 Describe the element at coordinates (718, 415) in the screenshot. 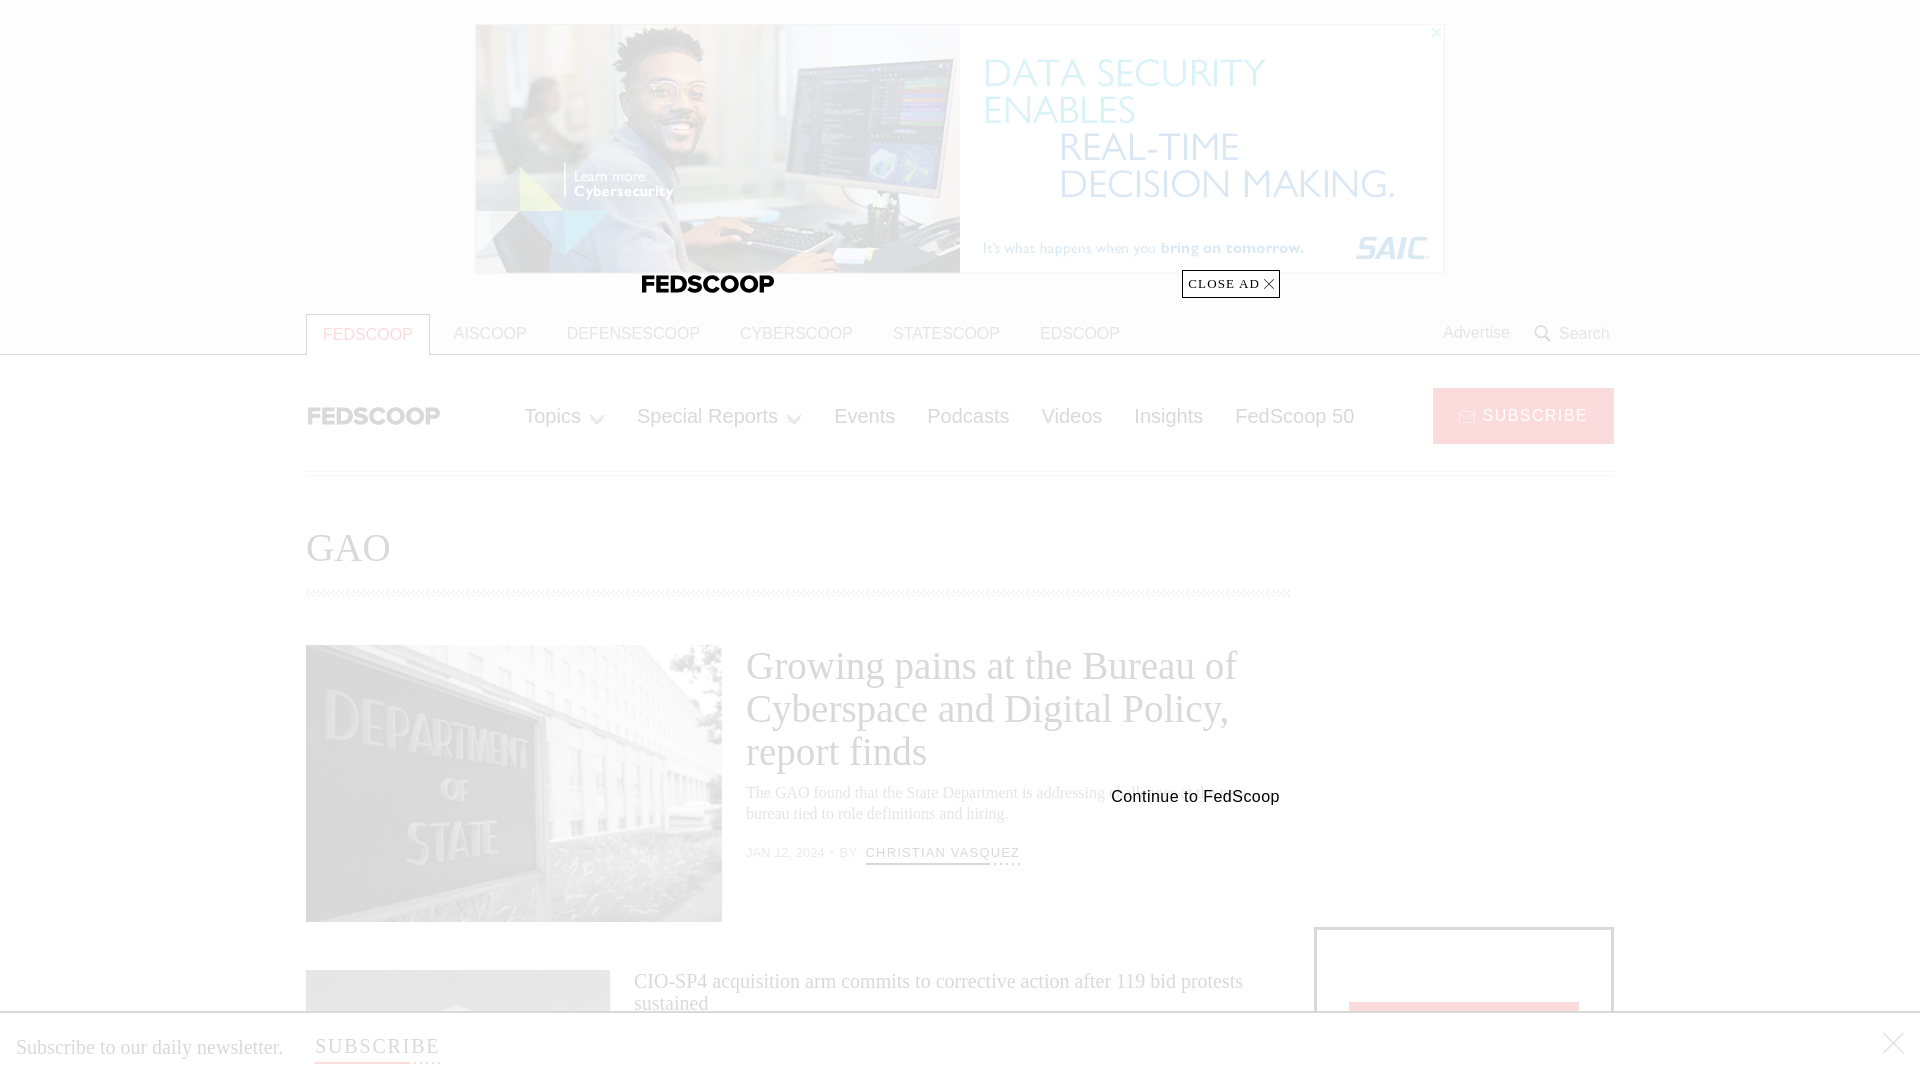

I see `Special Reports` at that location.